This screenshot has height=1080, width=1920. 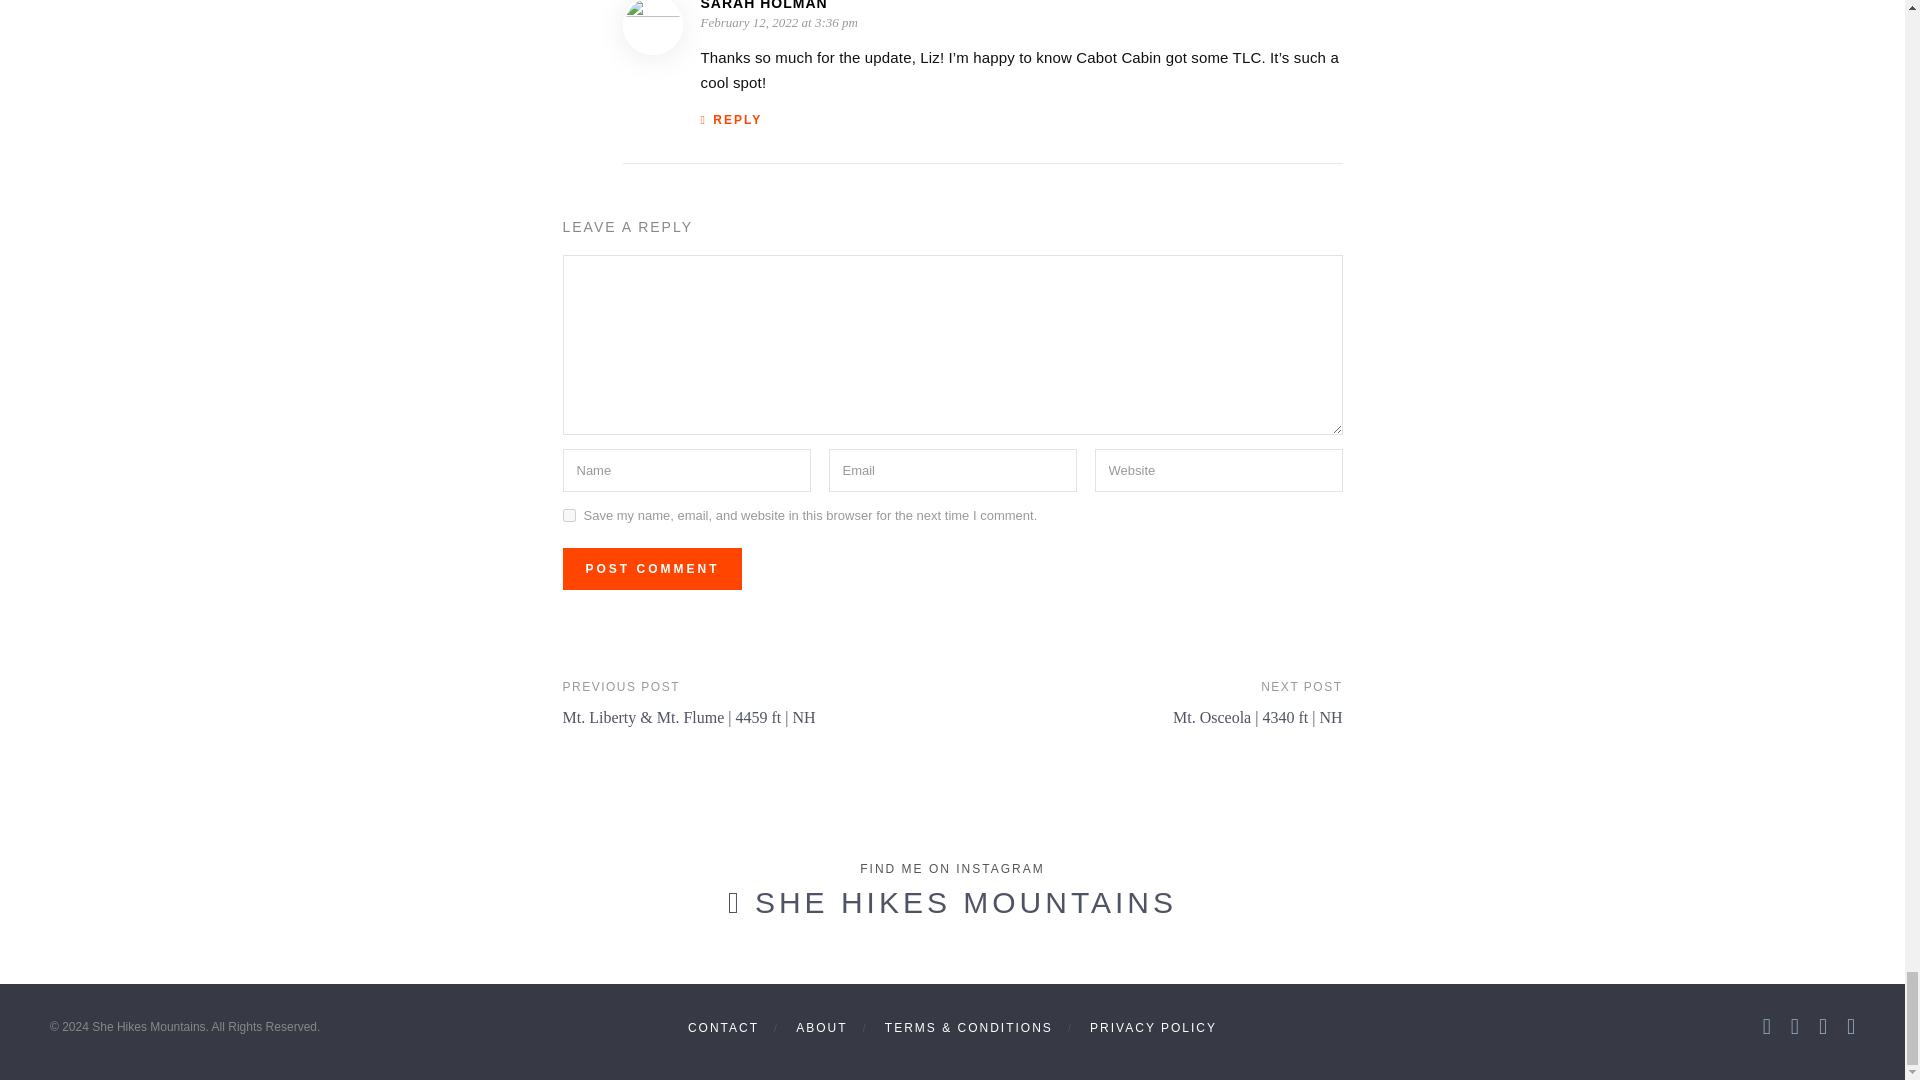 I want to click on Post Comment, so click(x=652, y=568).